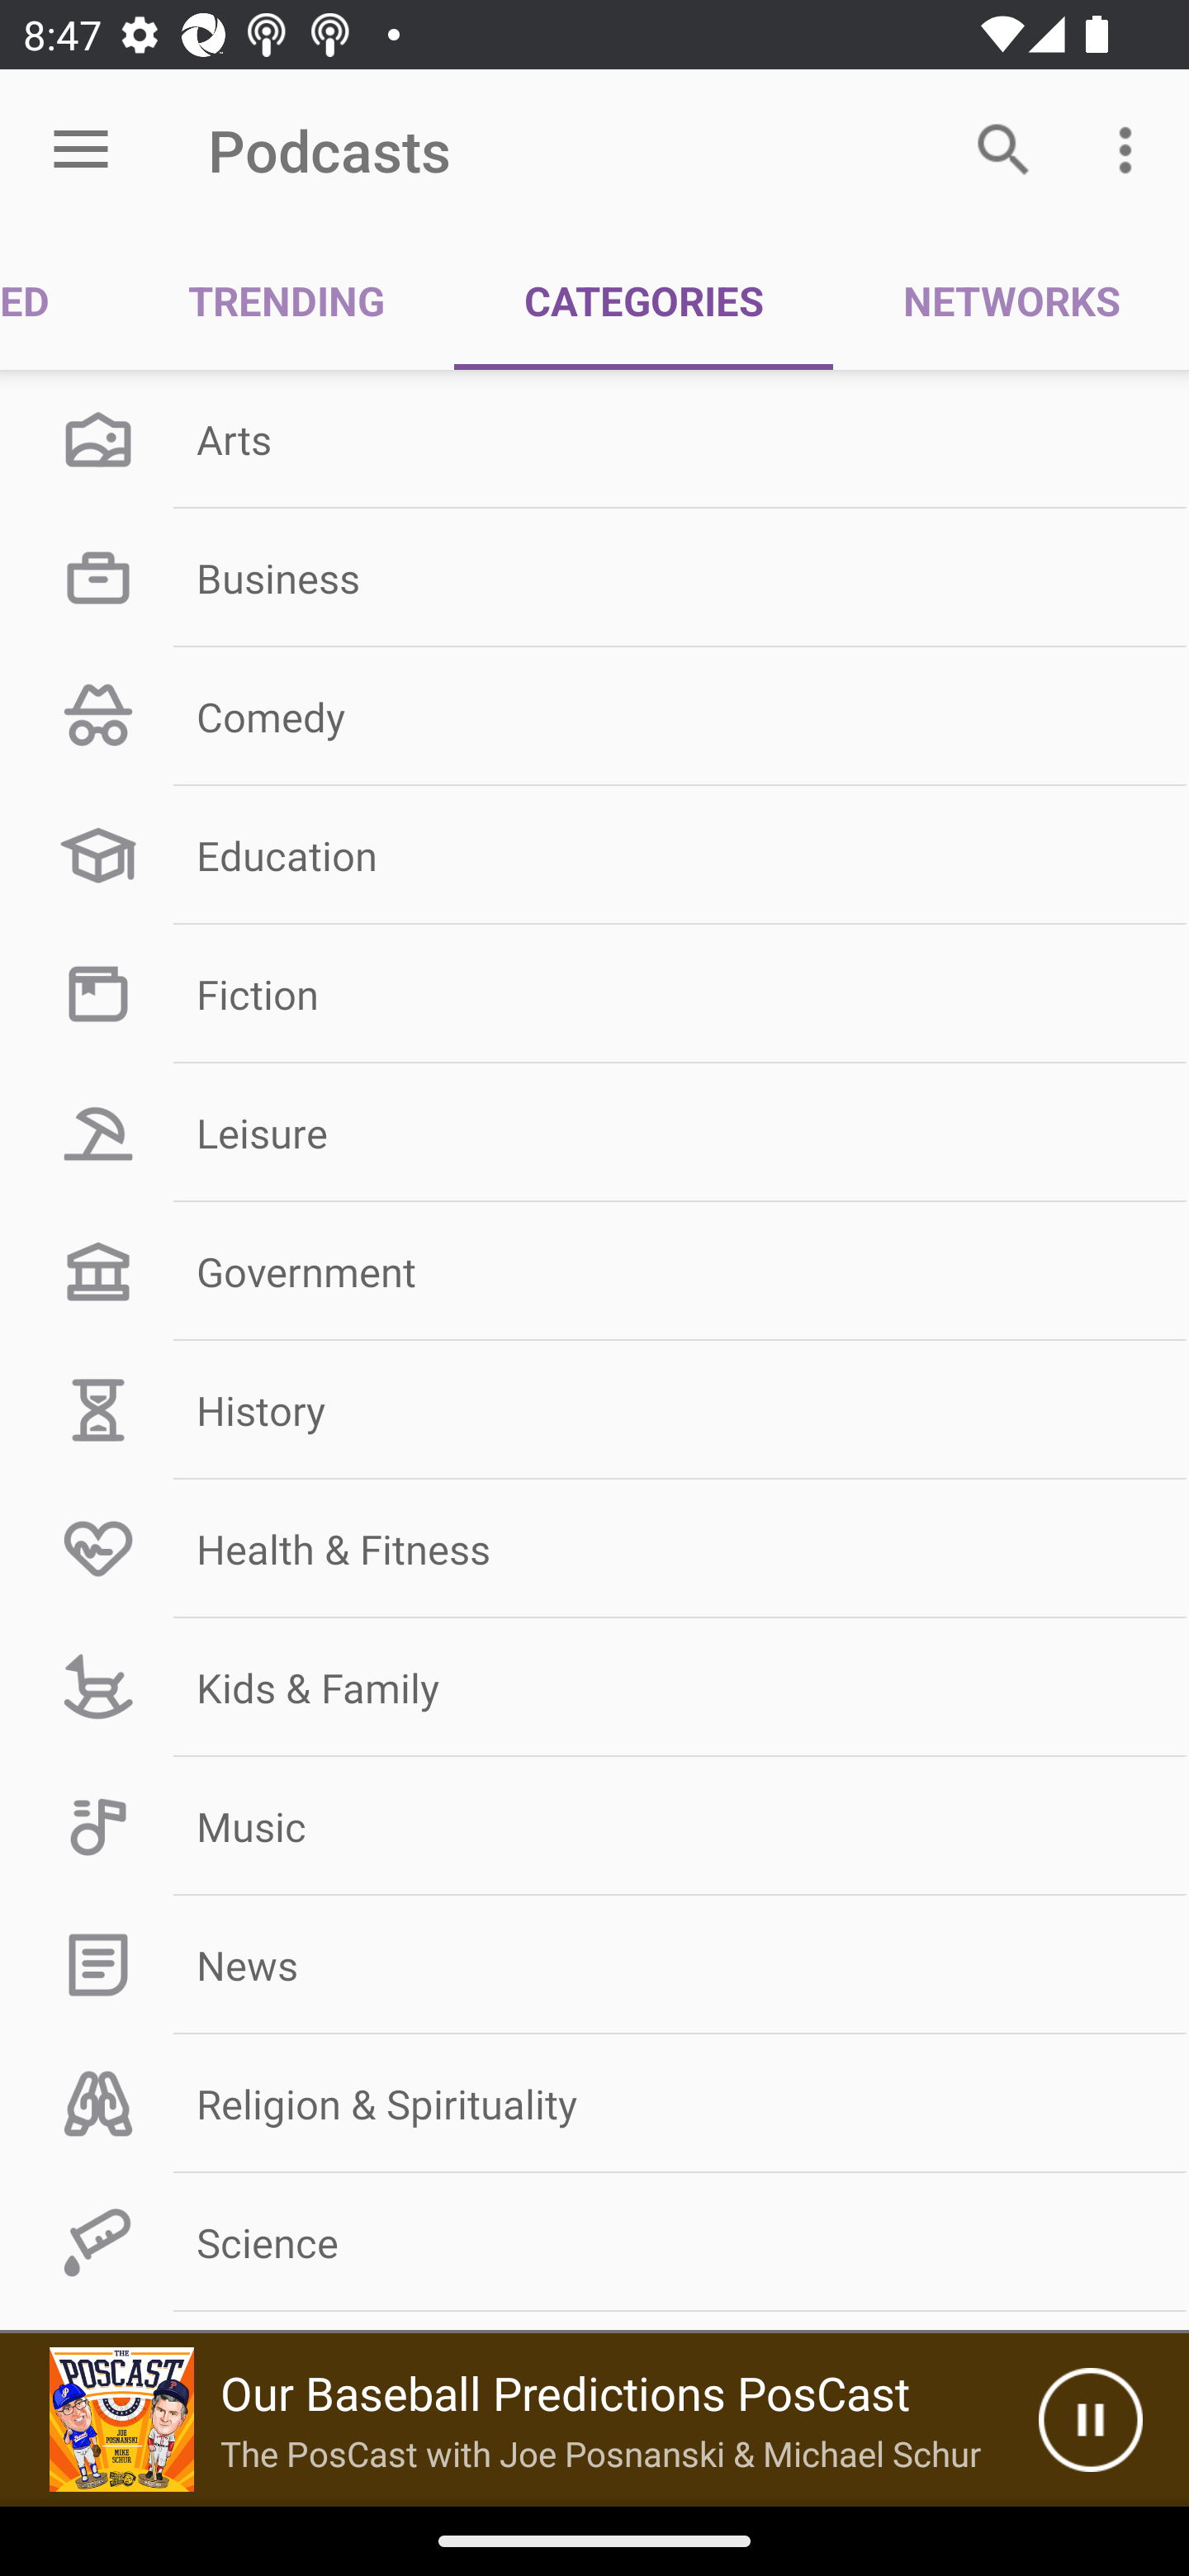 This screenshot has width=1189, height=2576. What do you see at coordinates (594, 2104) in the screenshot?
I see `Religion & Spirituality` at bounding box center [594, 2104].